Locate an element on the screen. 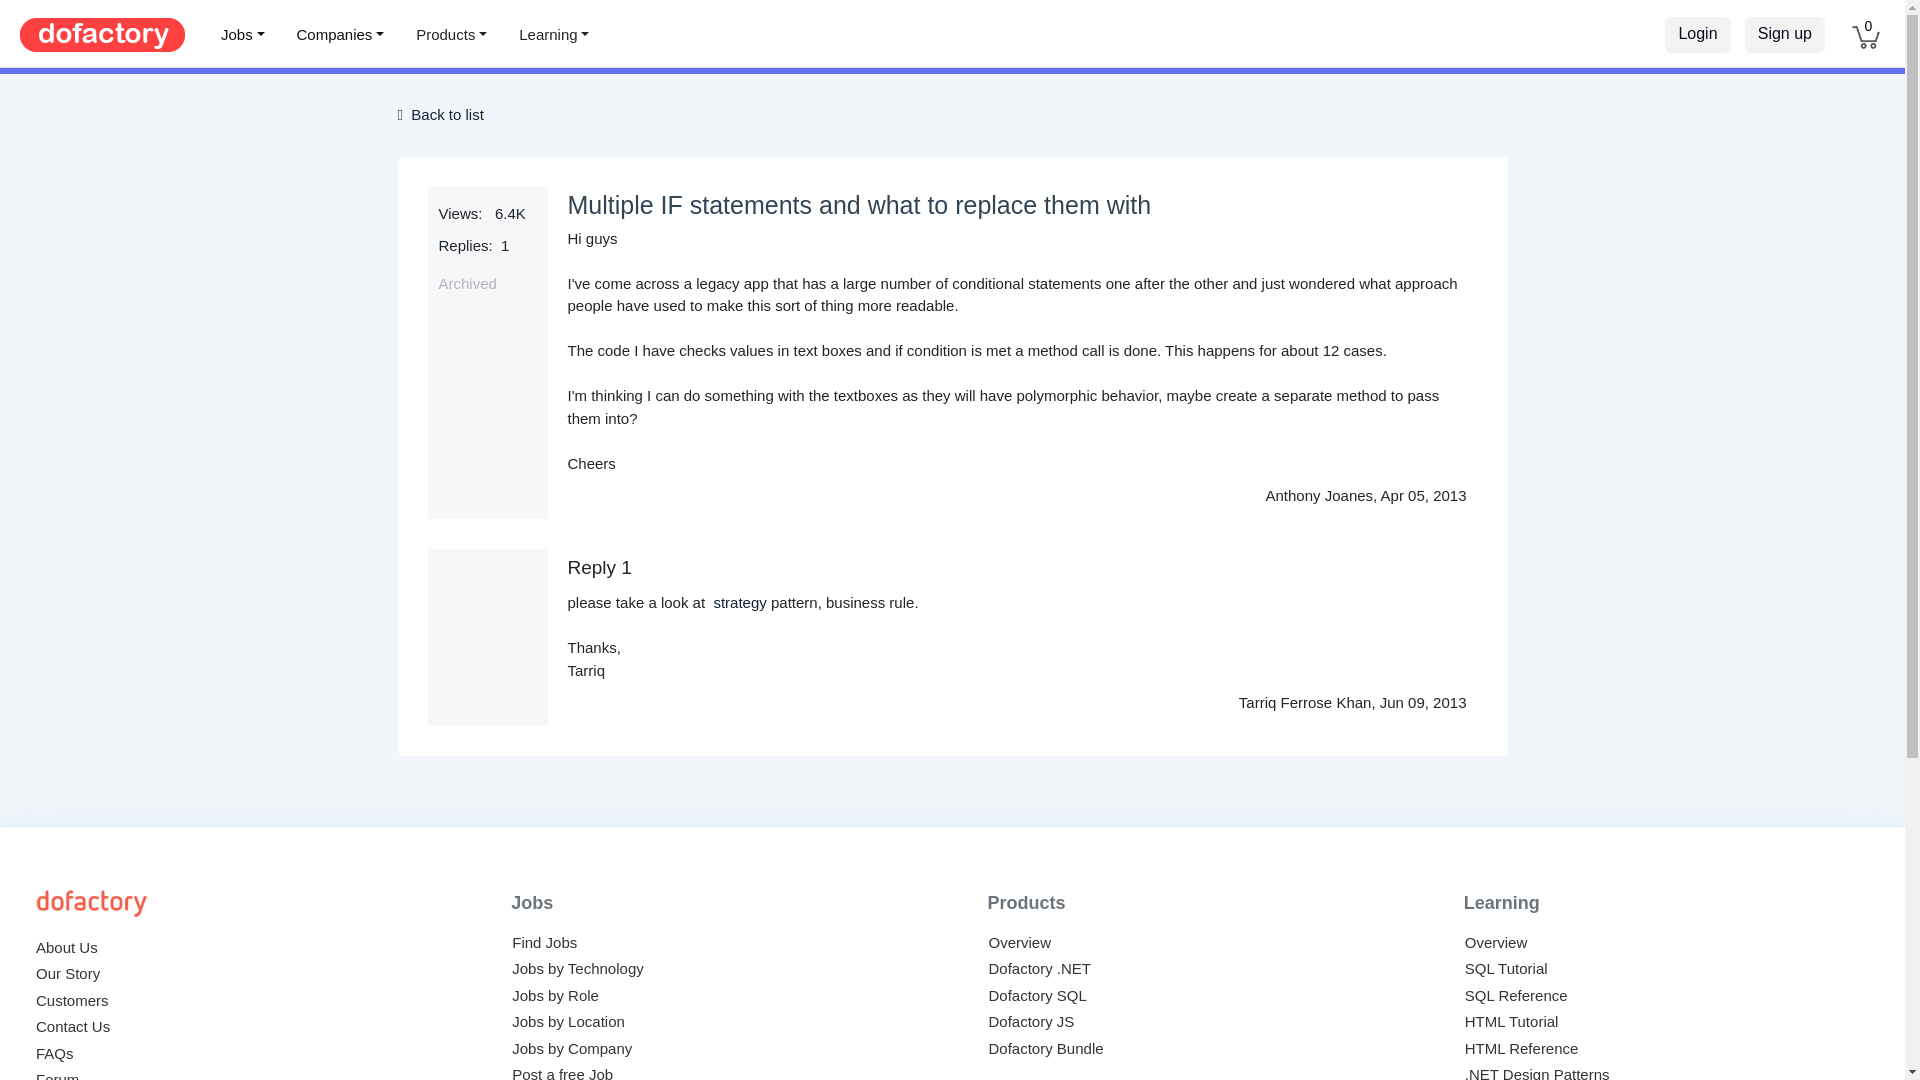 The width and height of the screenshot is (1920, 1080). 0 is located at coordinates (1866, 33).